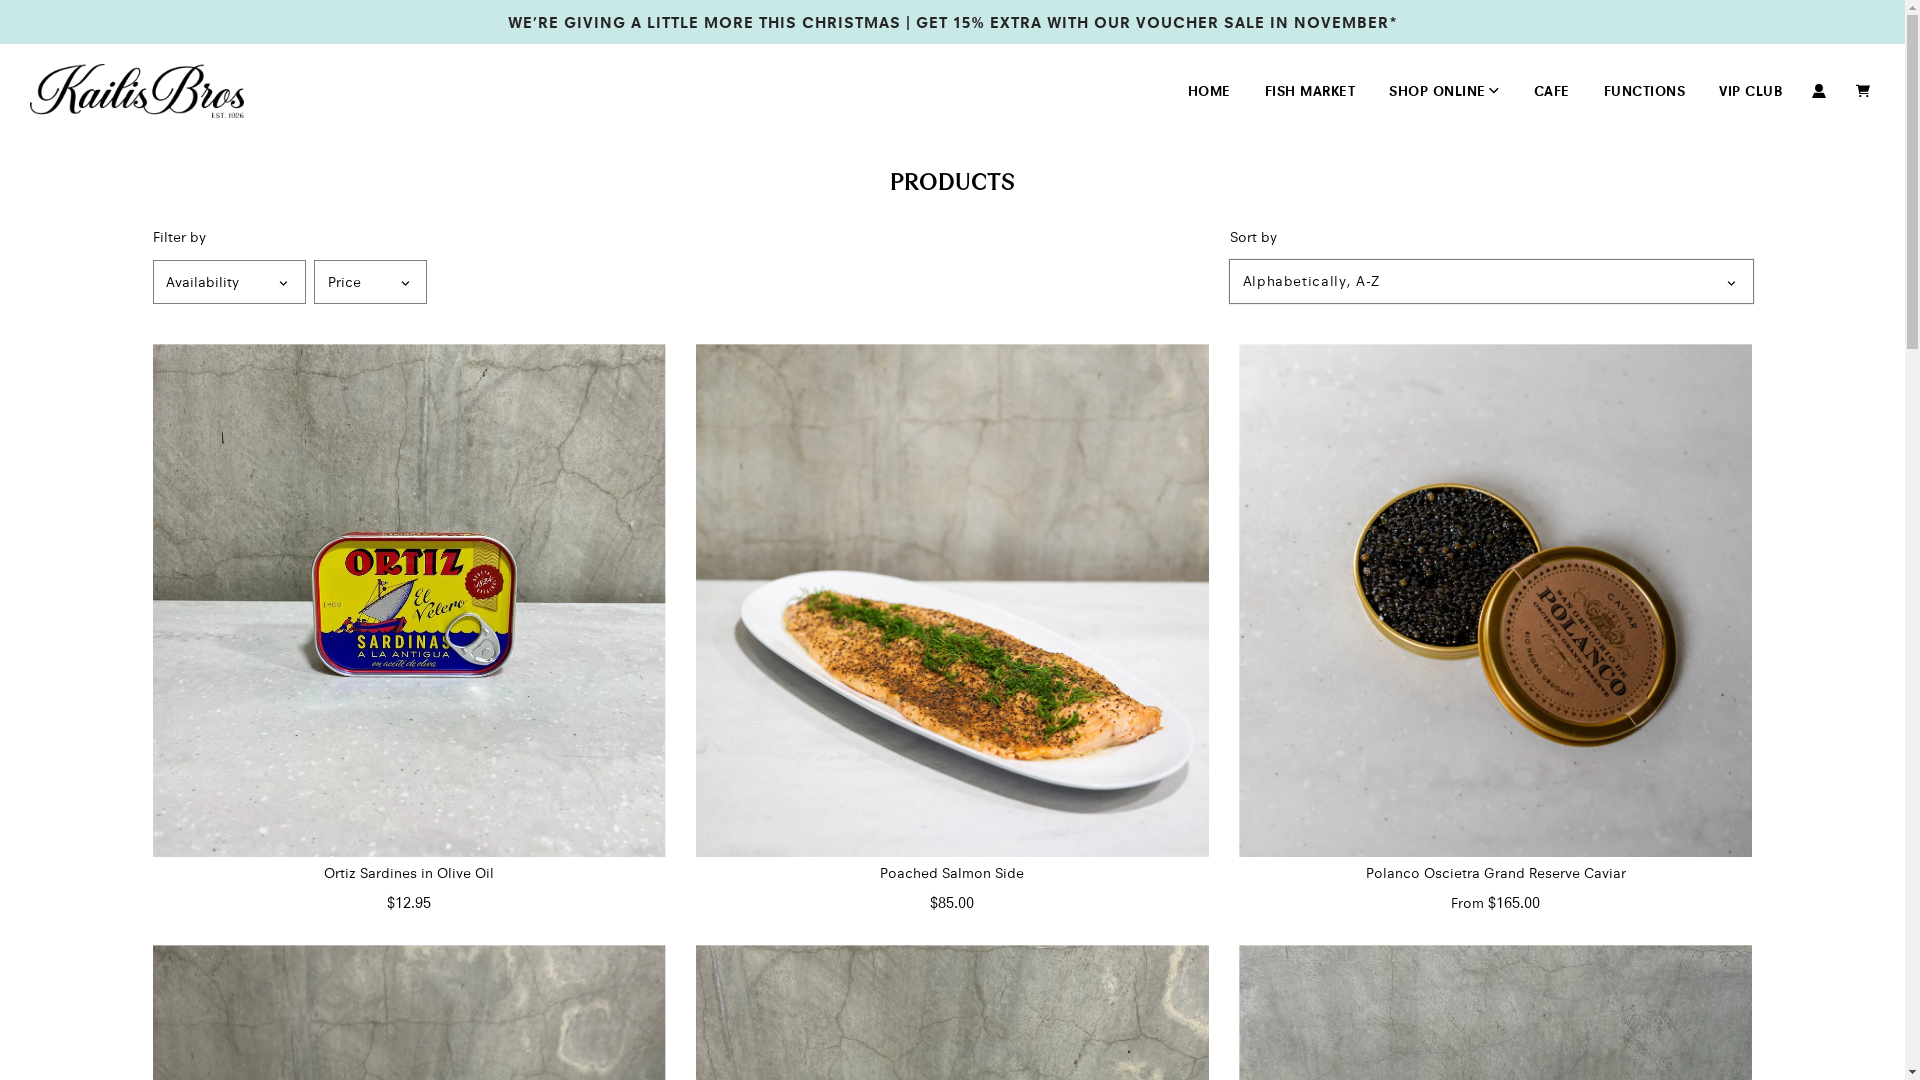 This screenshot has width=1920, height=1080. What do you see at coordinates (1496, 600) in the screenshot?
I see `Polanco Oscietra Grand Reserve Caviar` at bounding box center [1496, 600].